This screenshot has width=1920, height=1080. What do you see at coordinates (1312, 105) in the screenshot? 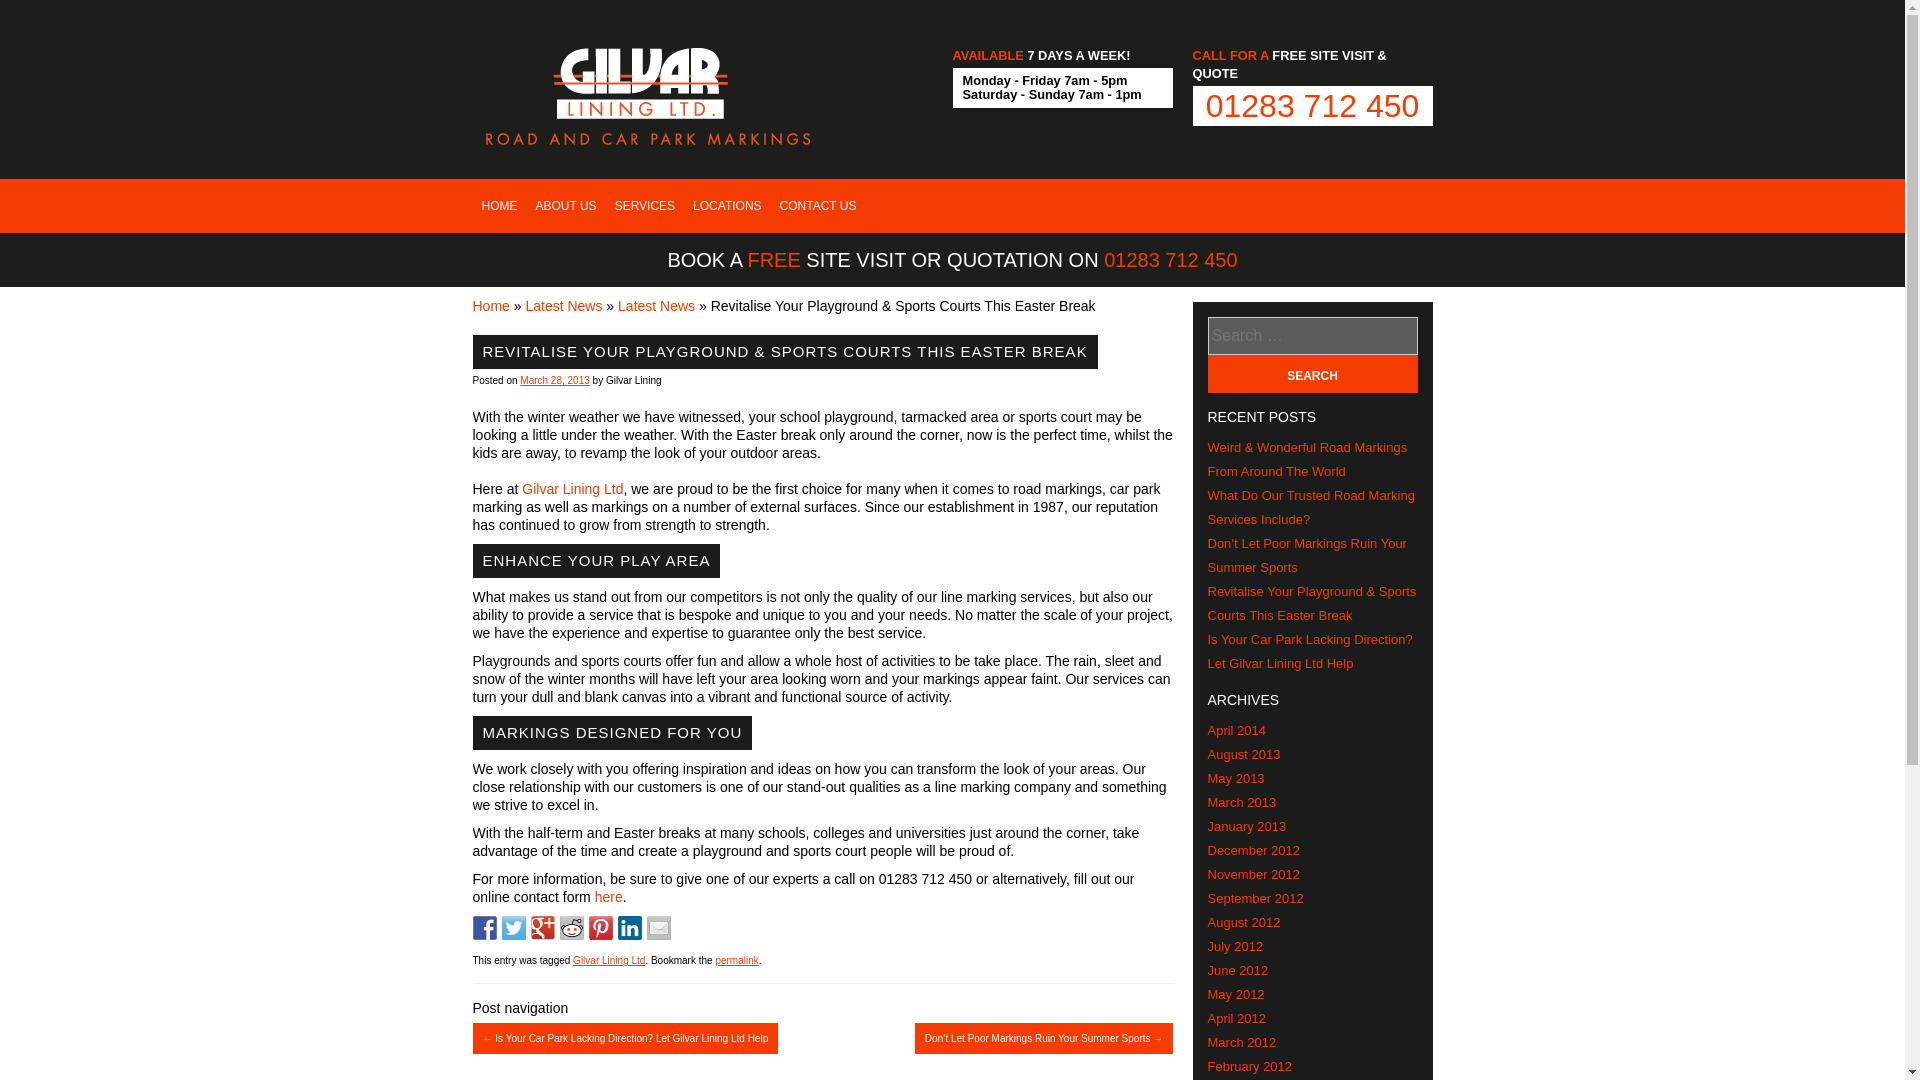
I see `Call Gilvar Linings` at bounding box center [1312, 105].